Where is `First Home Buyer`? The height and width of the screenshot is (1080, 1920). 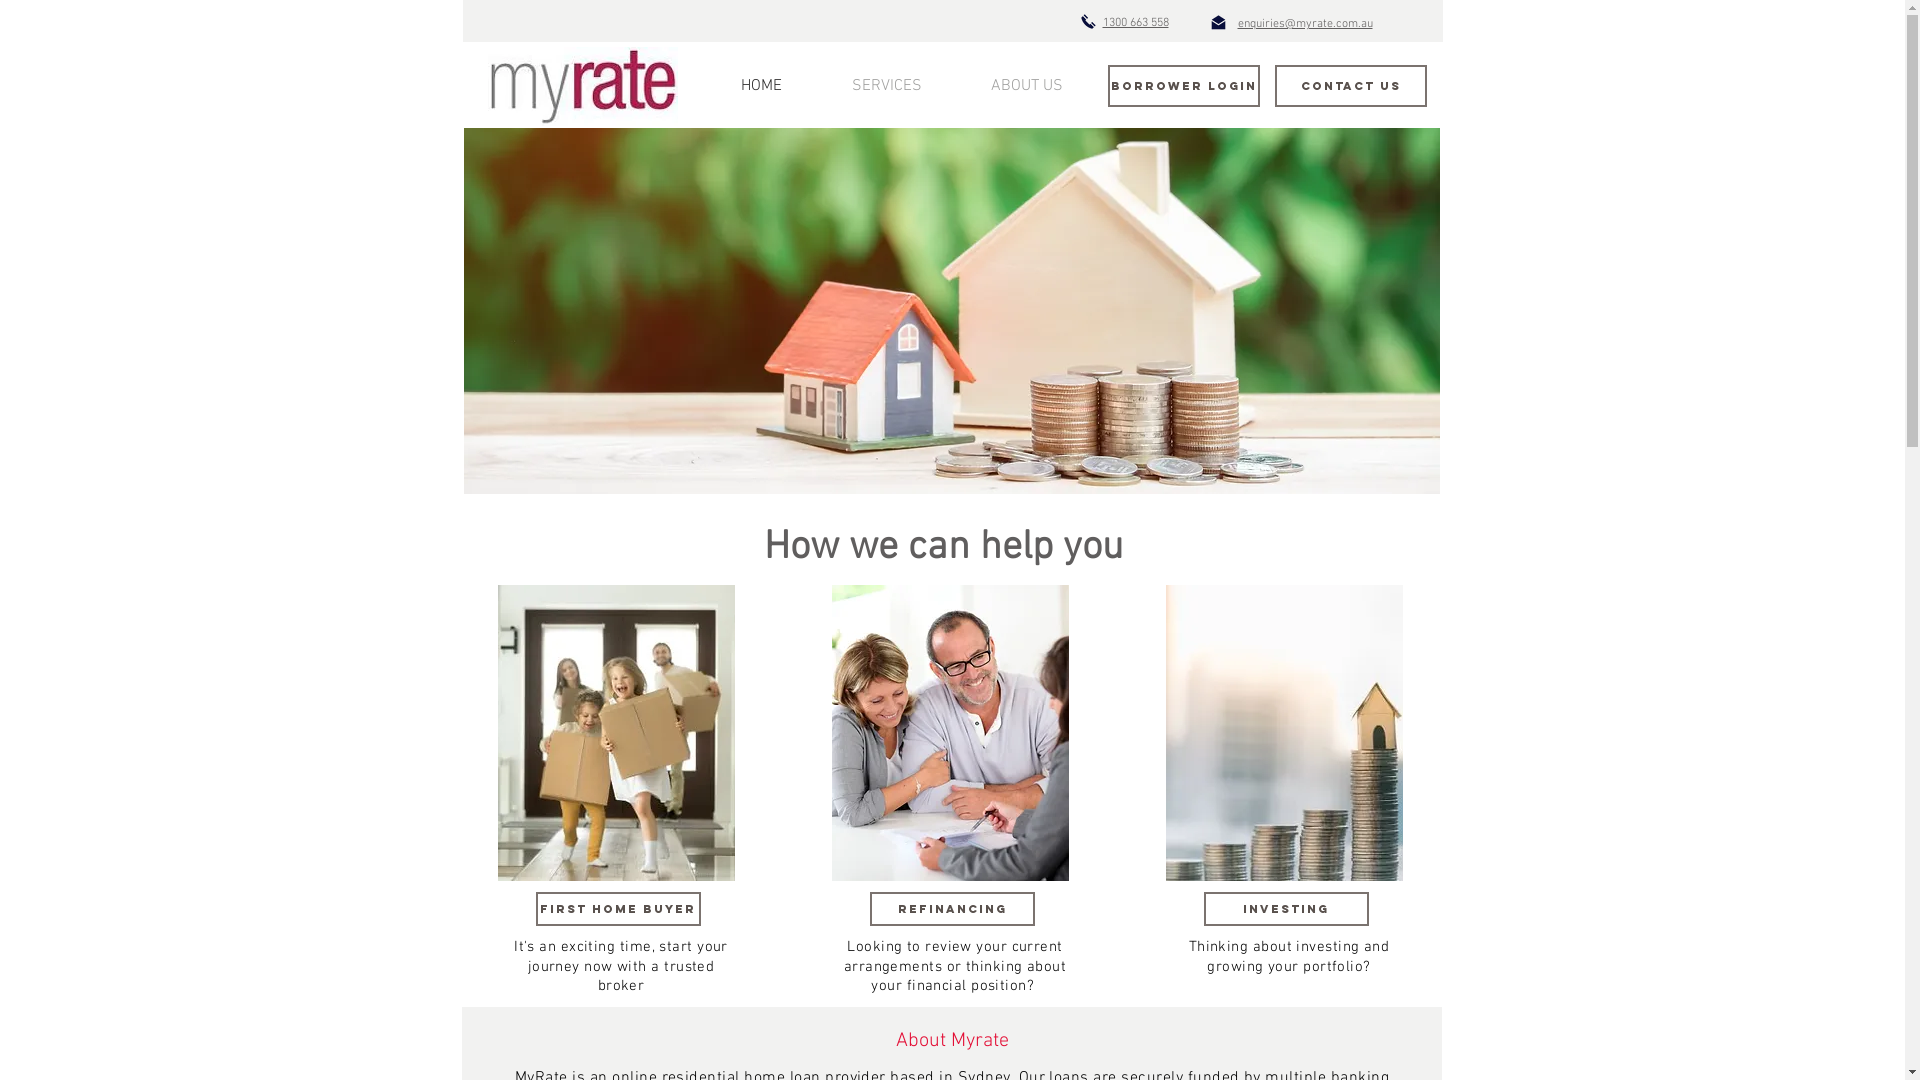 First Home Buyer is located at coordinates (618, 909).